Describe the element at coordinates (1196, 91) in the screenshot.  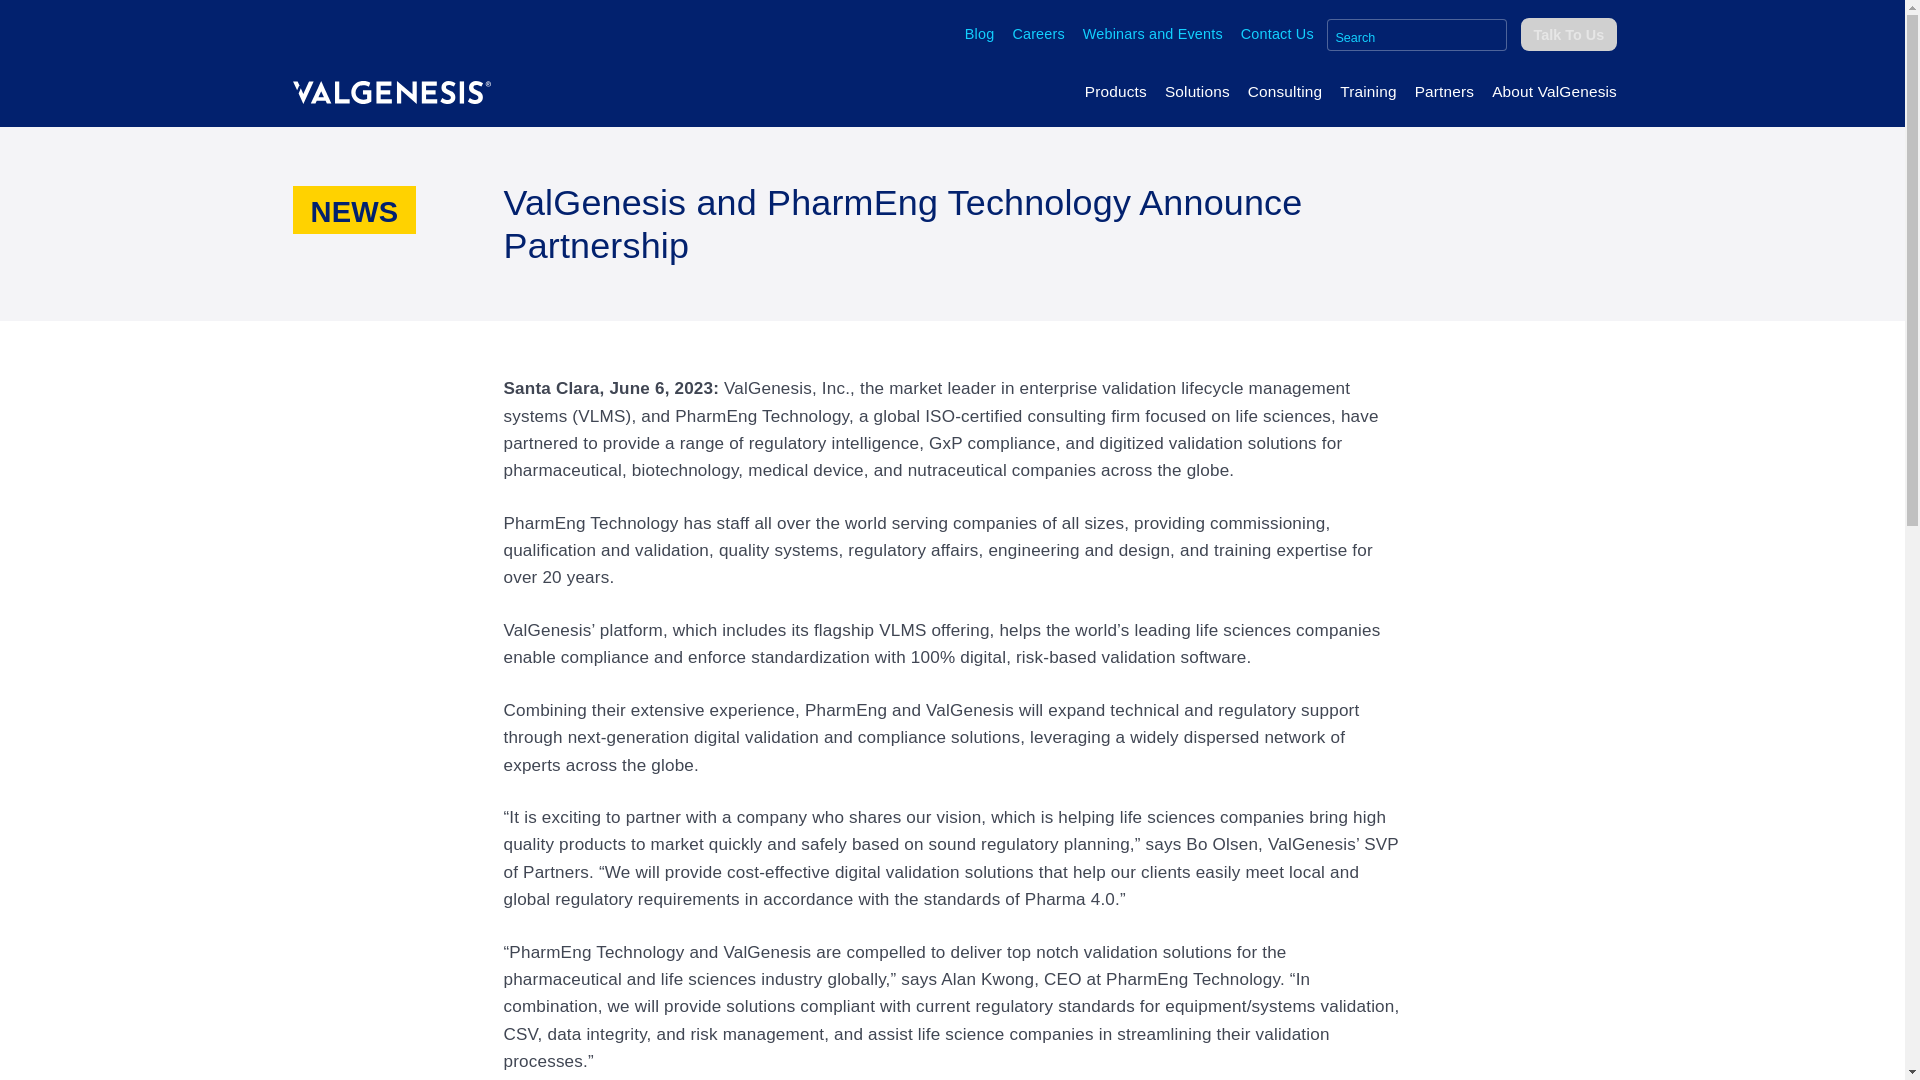
I see `Solutions` at that location.